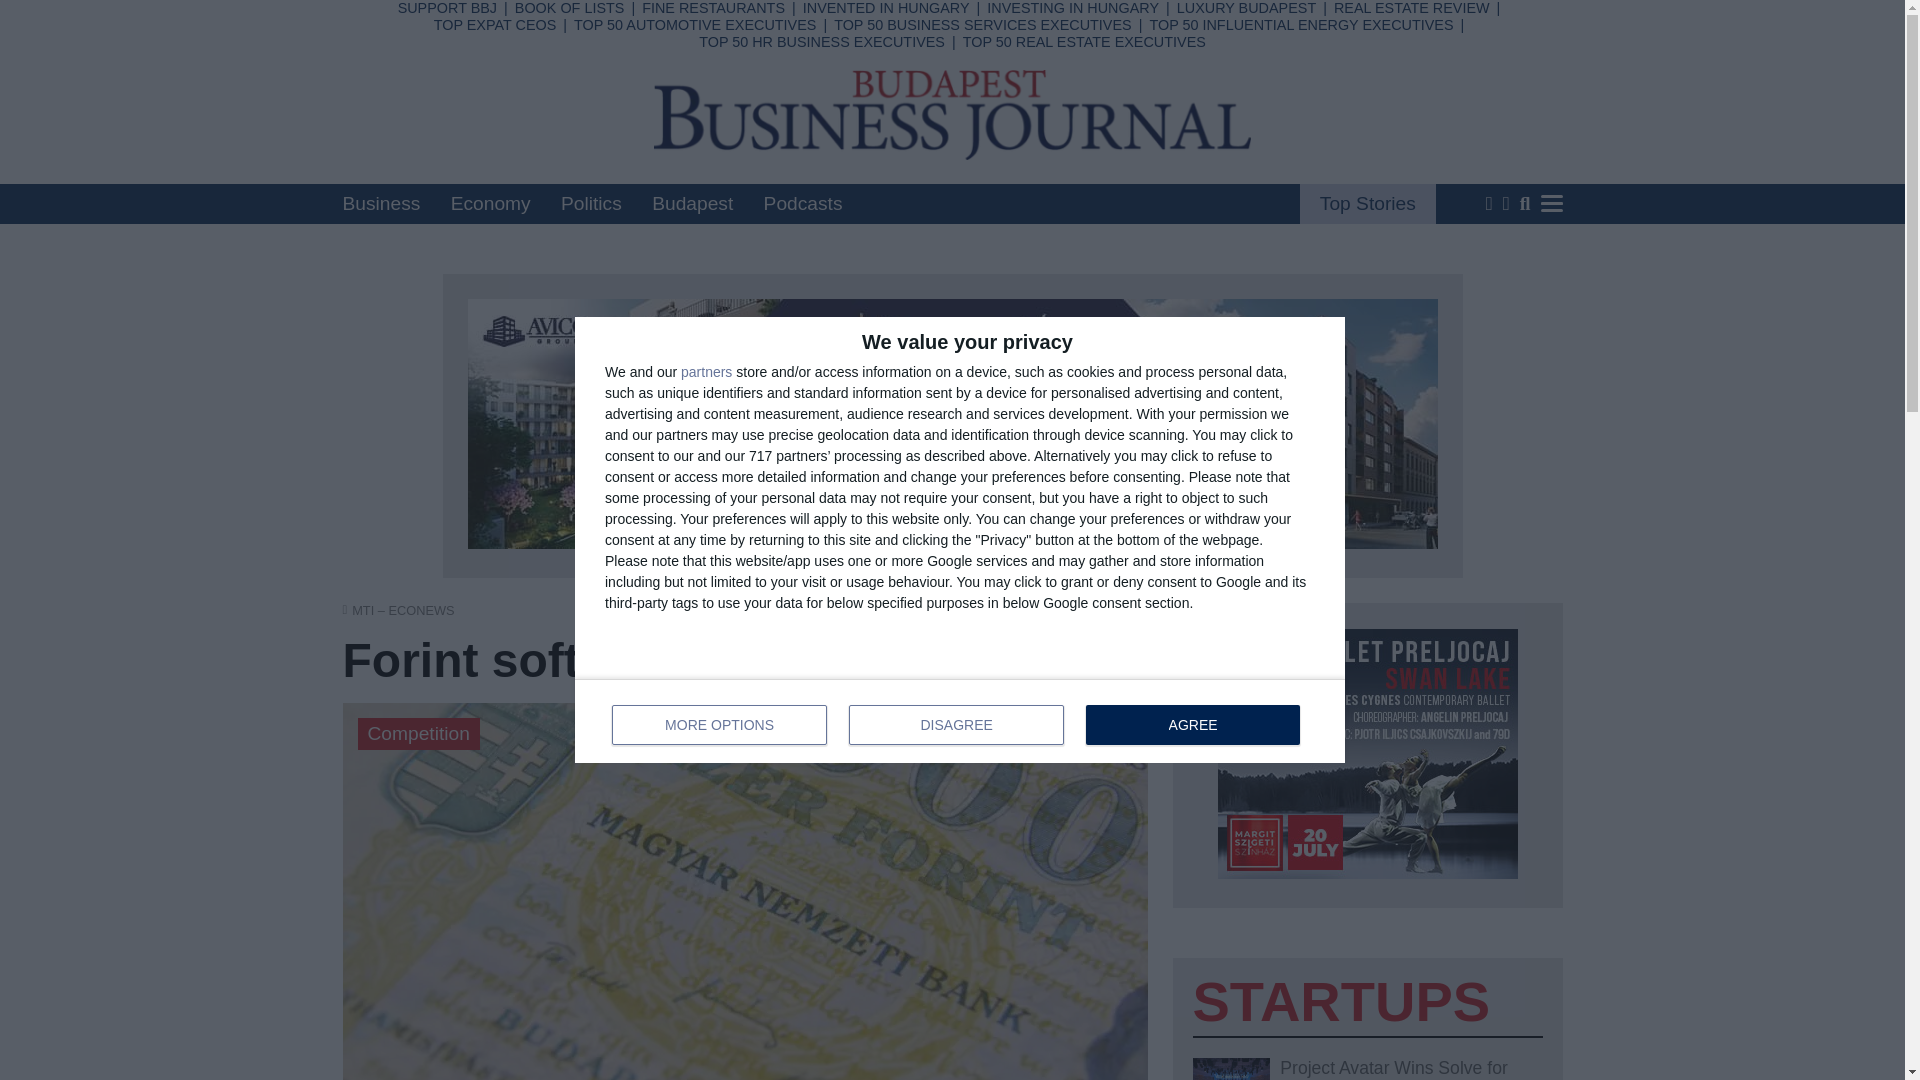  What do you see at coordinates (877, 122) in the screenshot?
I see `TOP 50 AUTOMOTIVE EXECUTIVES` at bounding box center [877, 122].